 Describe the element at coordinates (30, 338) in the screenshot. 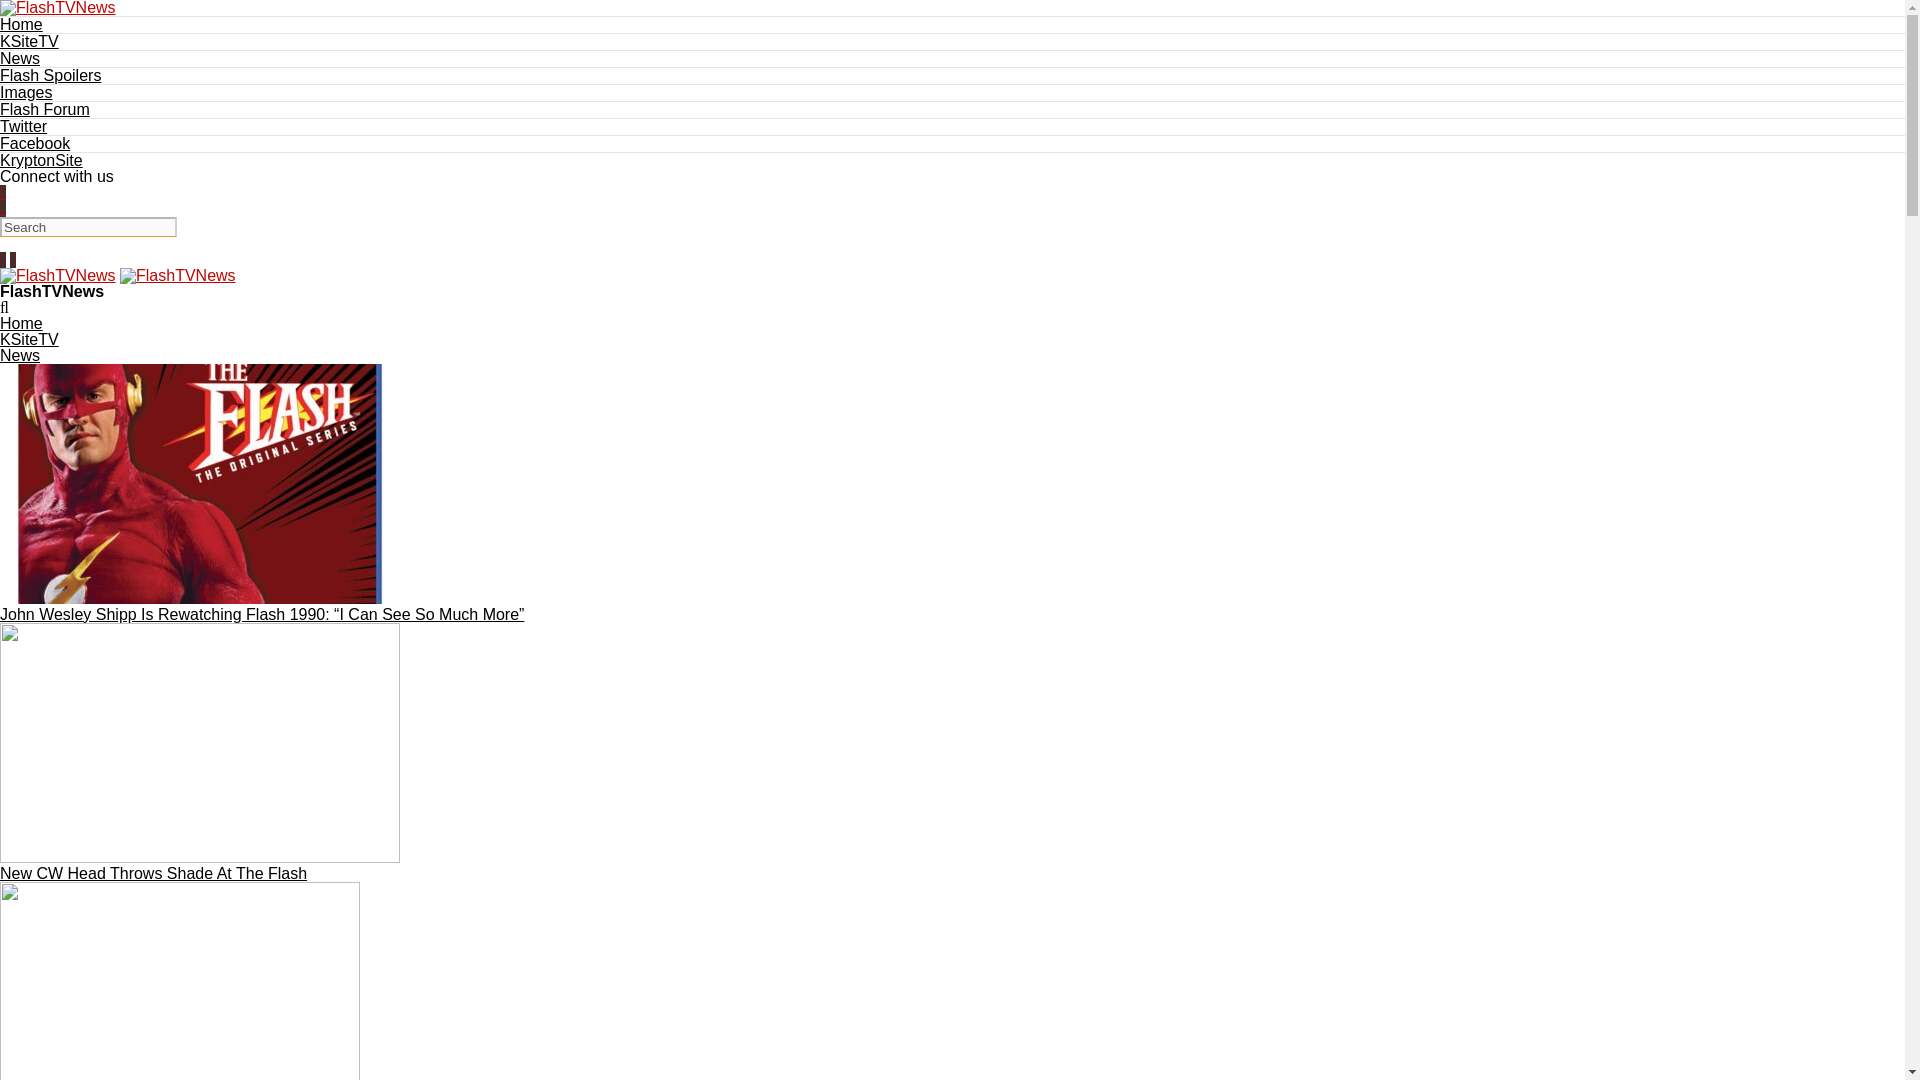

I see `KSiteTV` at that location.